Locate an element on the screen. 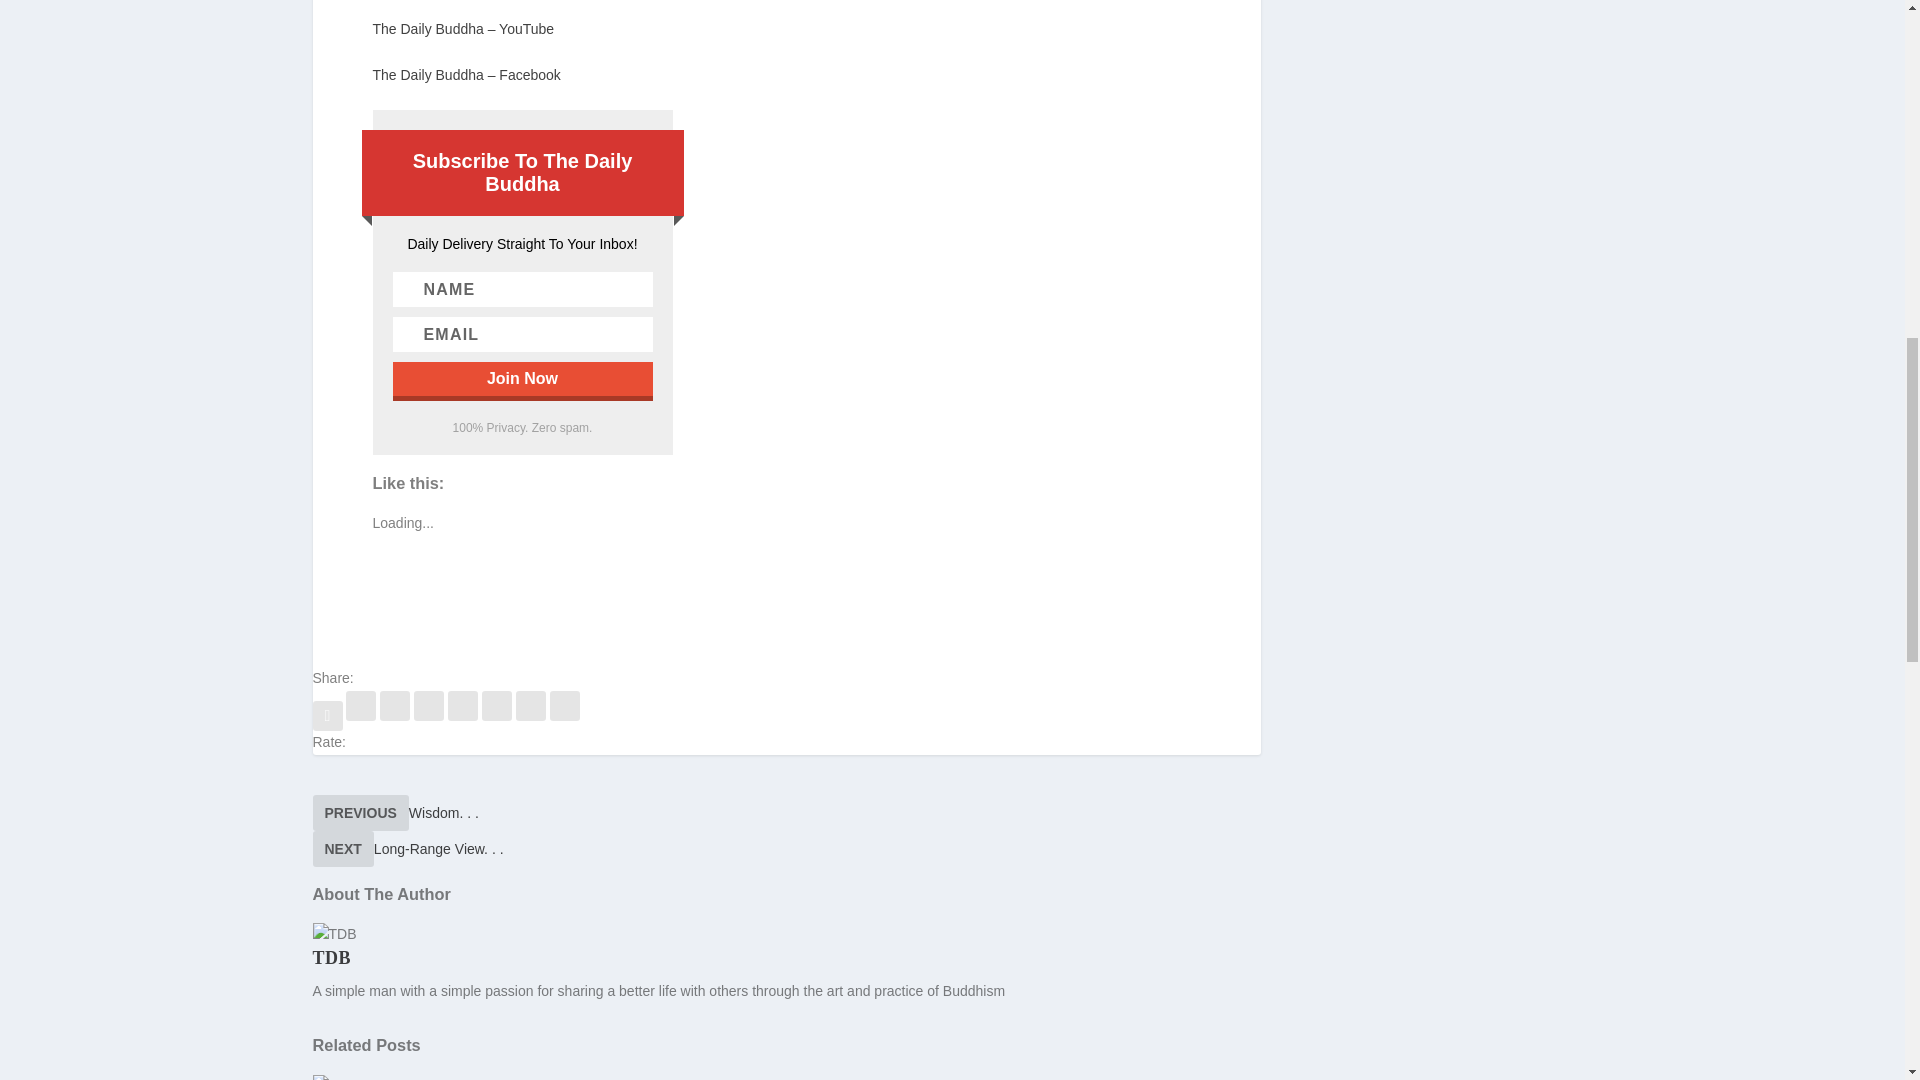 This screenshot has width=1920, height=1080. Join Now is located at coordinates (522, 378).